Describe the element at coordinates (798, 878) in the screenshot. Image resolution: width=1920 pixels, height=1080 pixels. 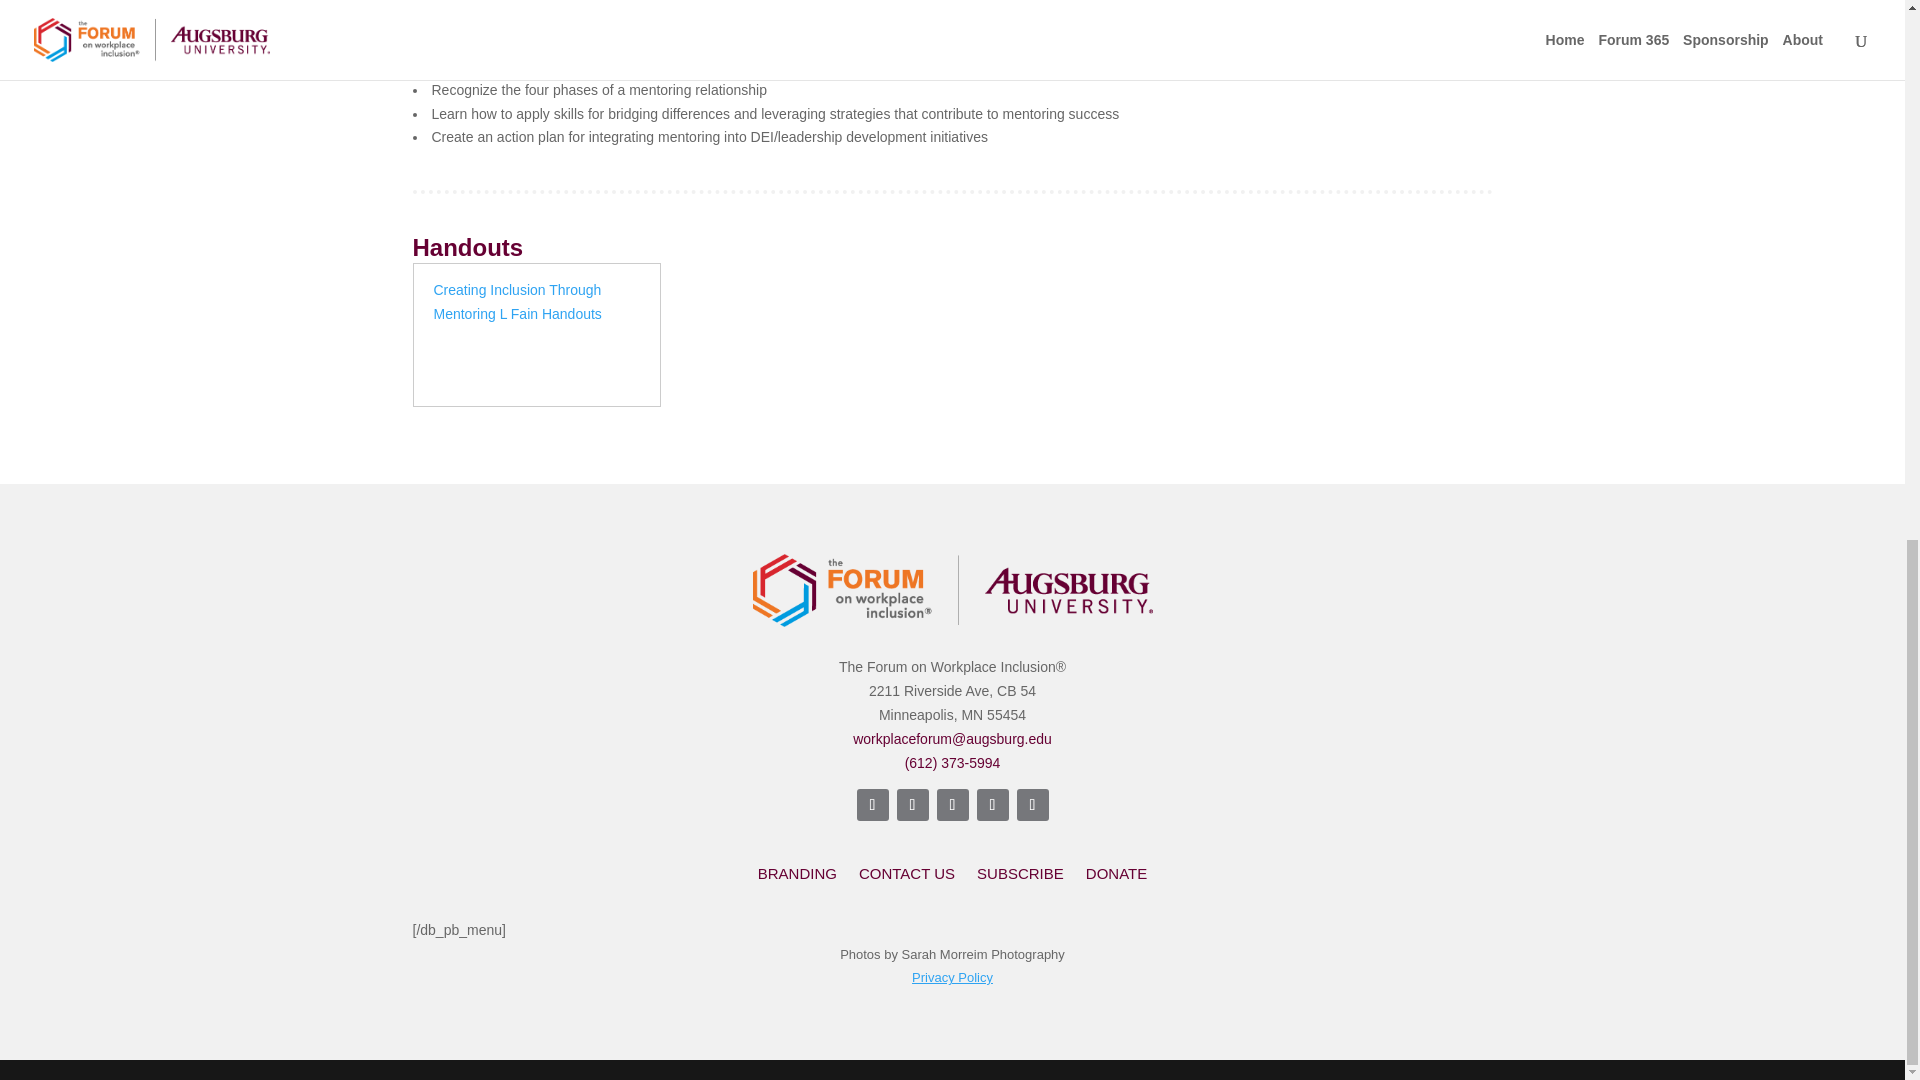
I see `BRANDING` at that location.